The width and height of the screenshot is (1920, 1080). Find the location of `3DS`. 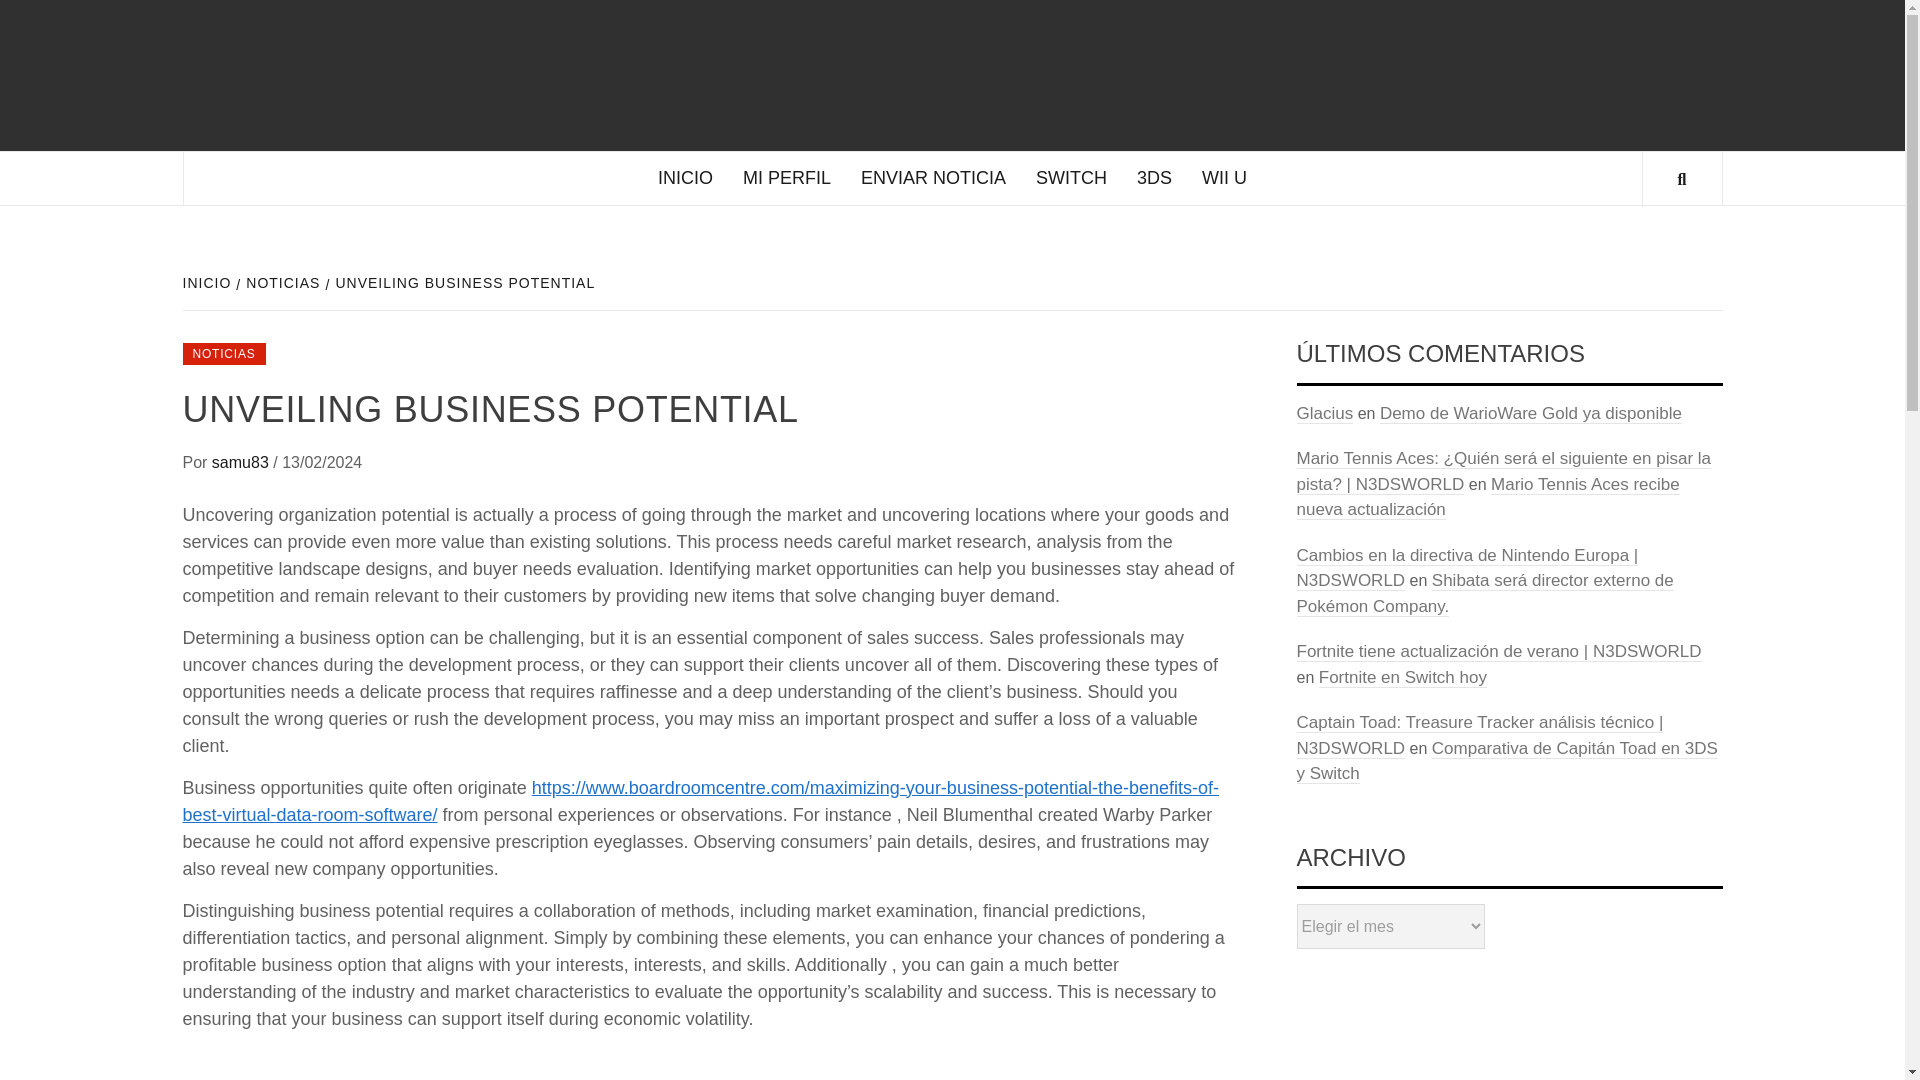

3DS is located at coordinates (1154, 178).